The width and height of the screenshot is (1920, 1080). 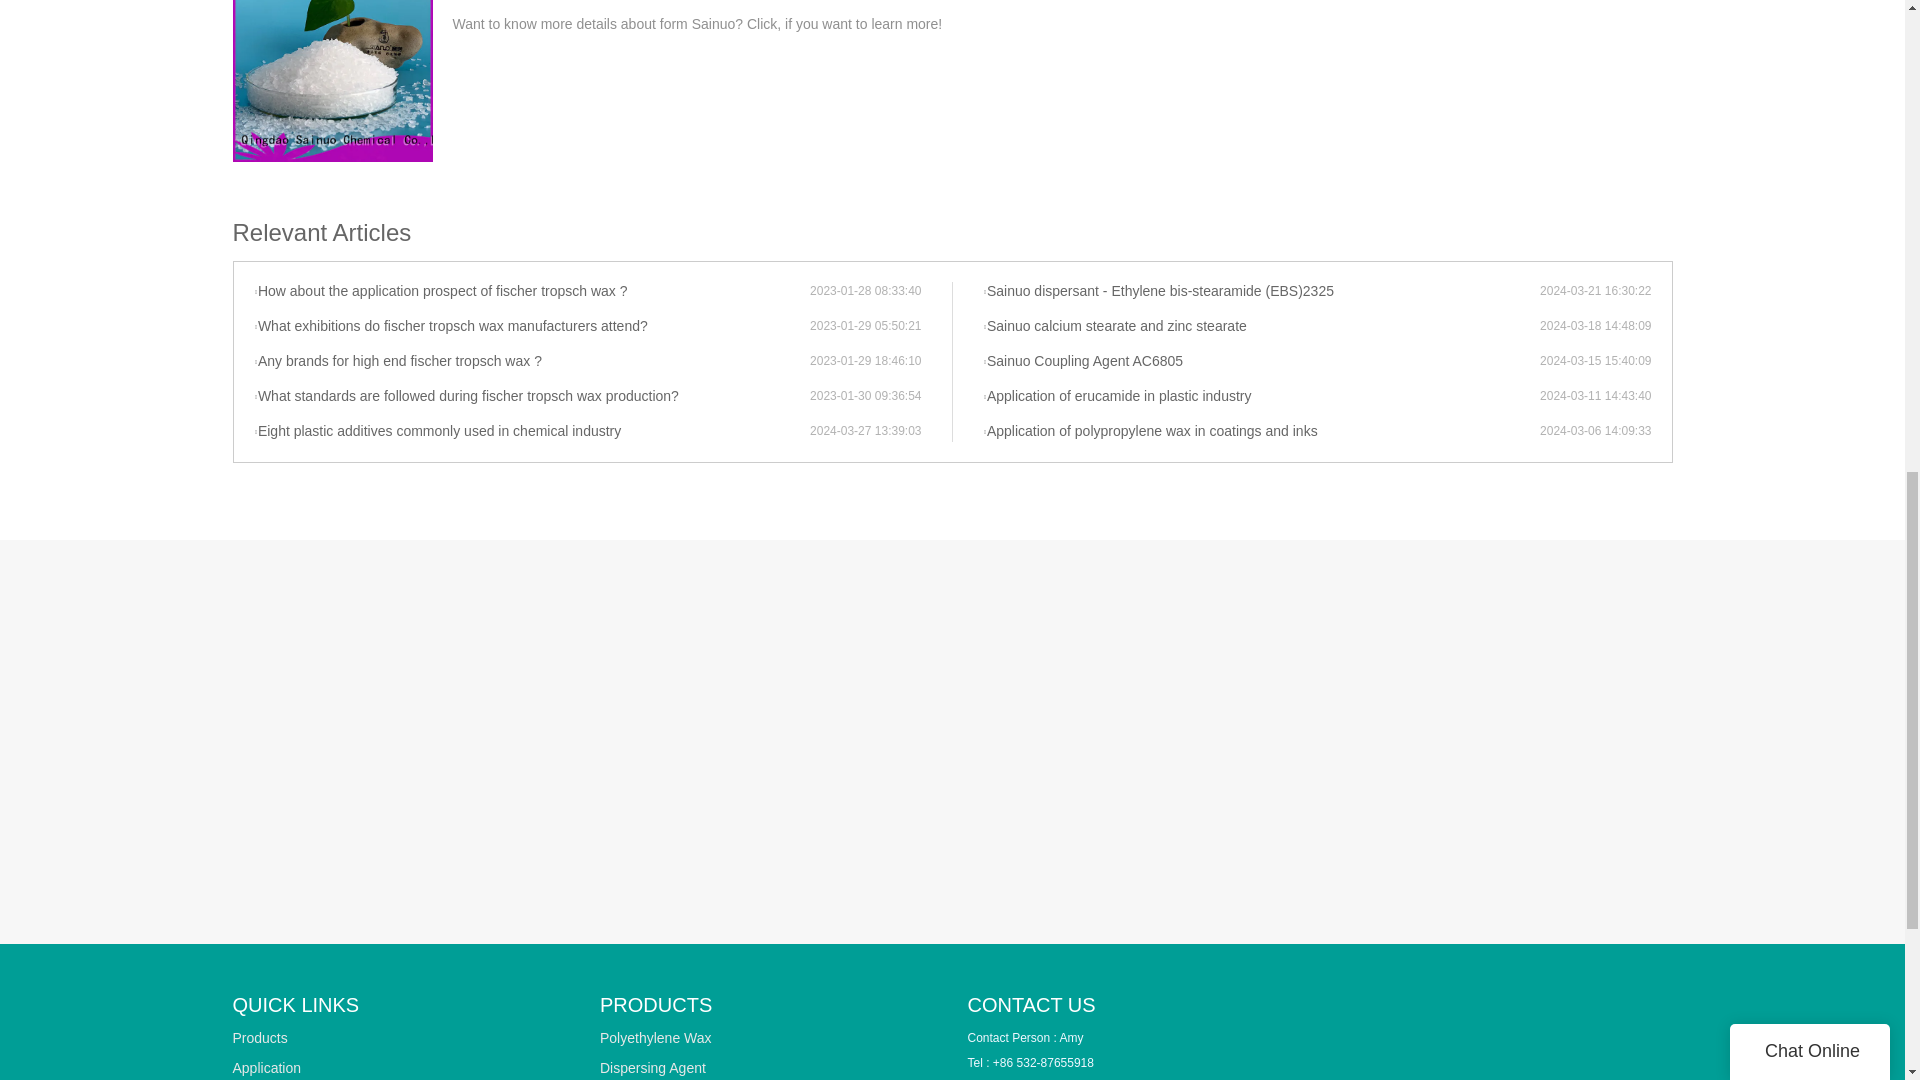 What do you see at coordinates (532, 292) in the screenshot?
I see `How about the application prospect of fischer tropsch wax ?` at bounding box center [532, 292].